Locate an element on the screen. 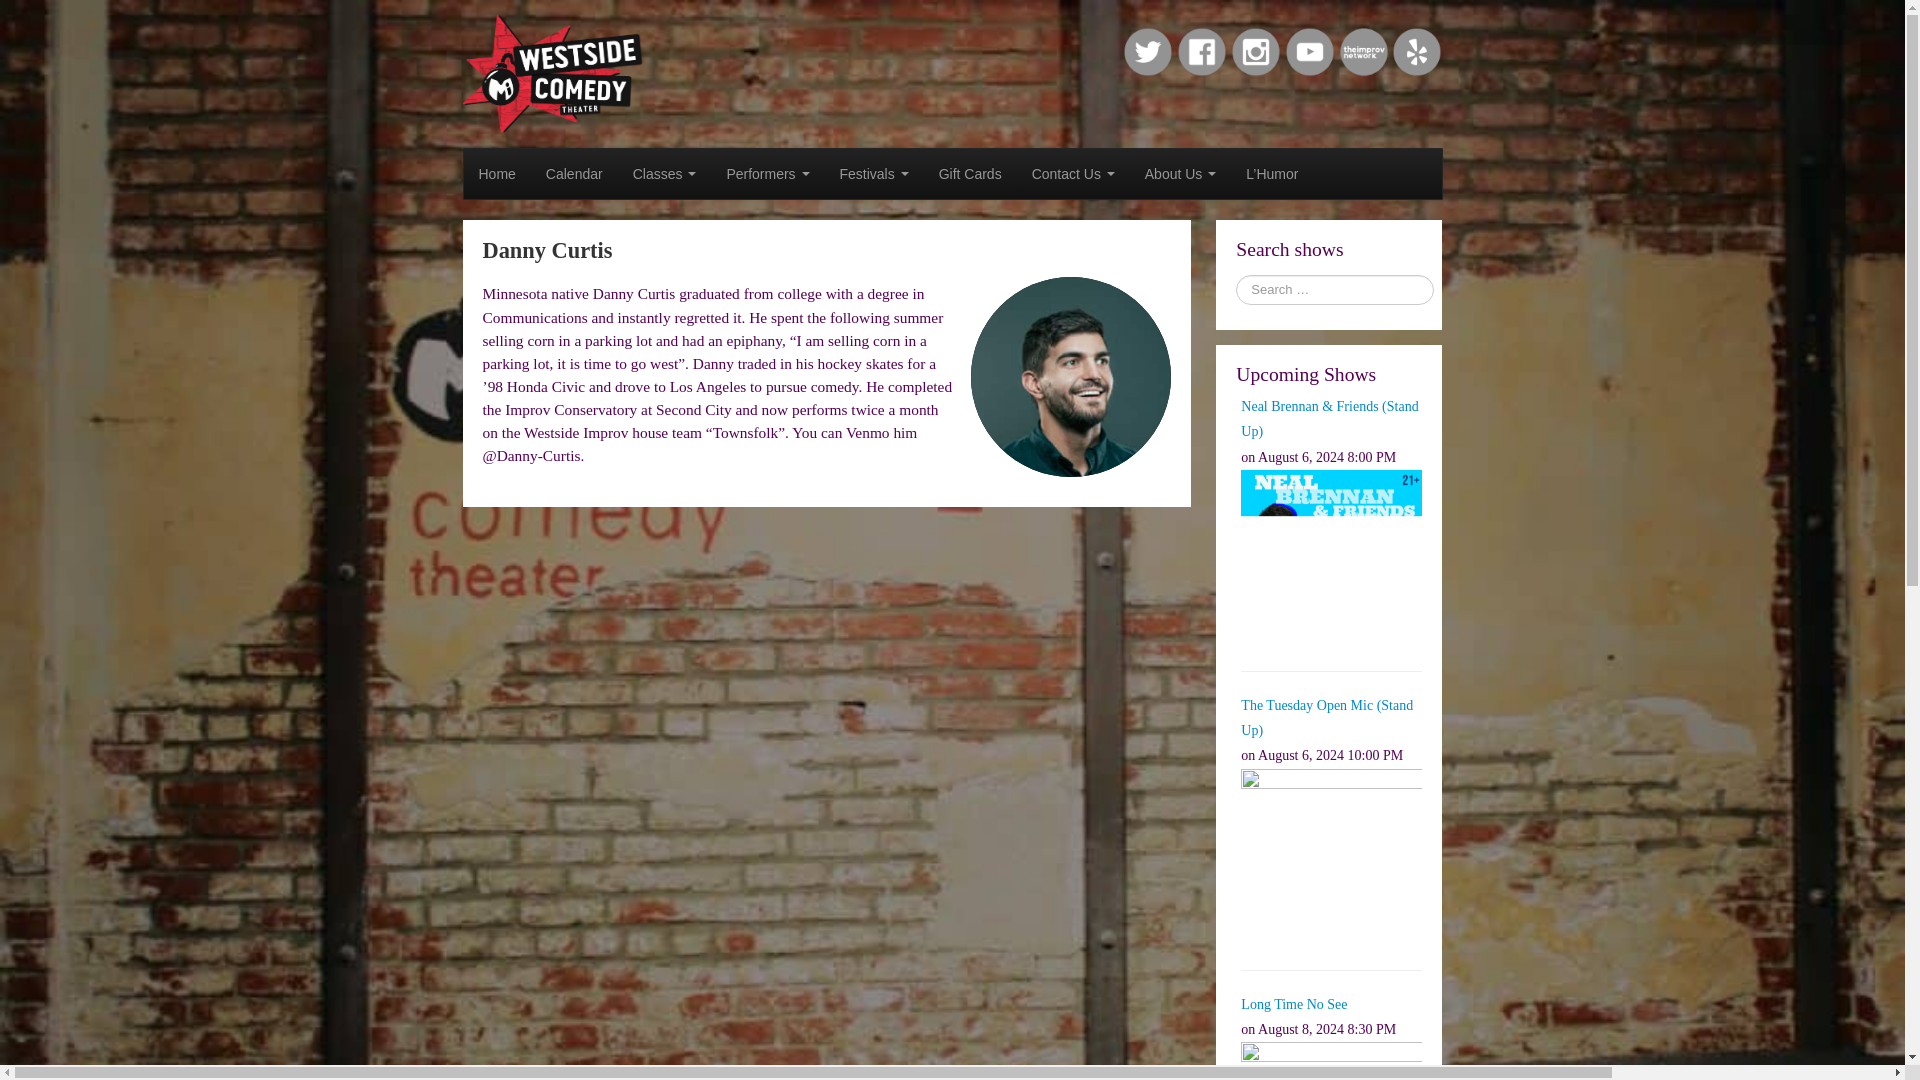 The width and height of the screenshot is (1920, 1080). About Us is located at coordinates (1180, 174).